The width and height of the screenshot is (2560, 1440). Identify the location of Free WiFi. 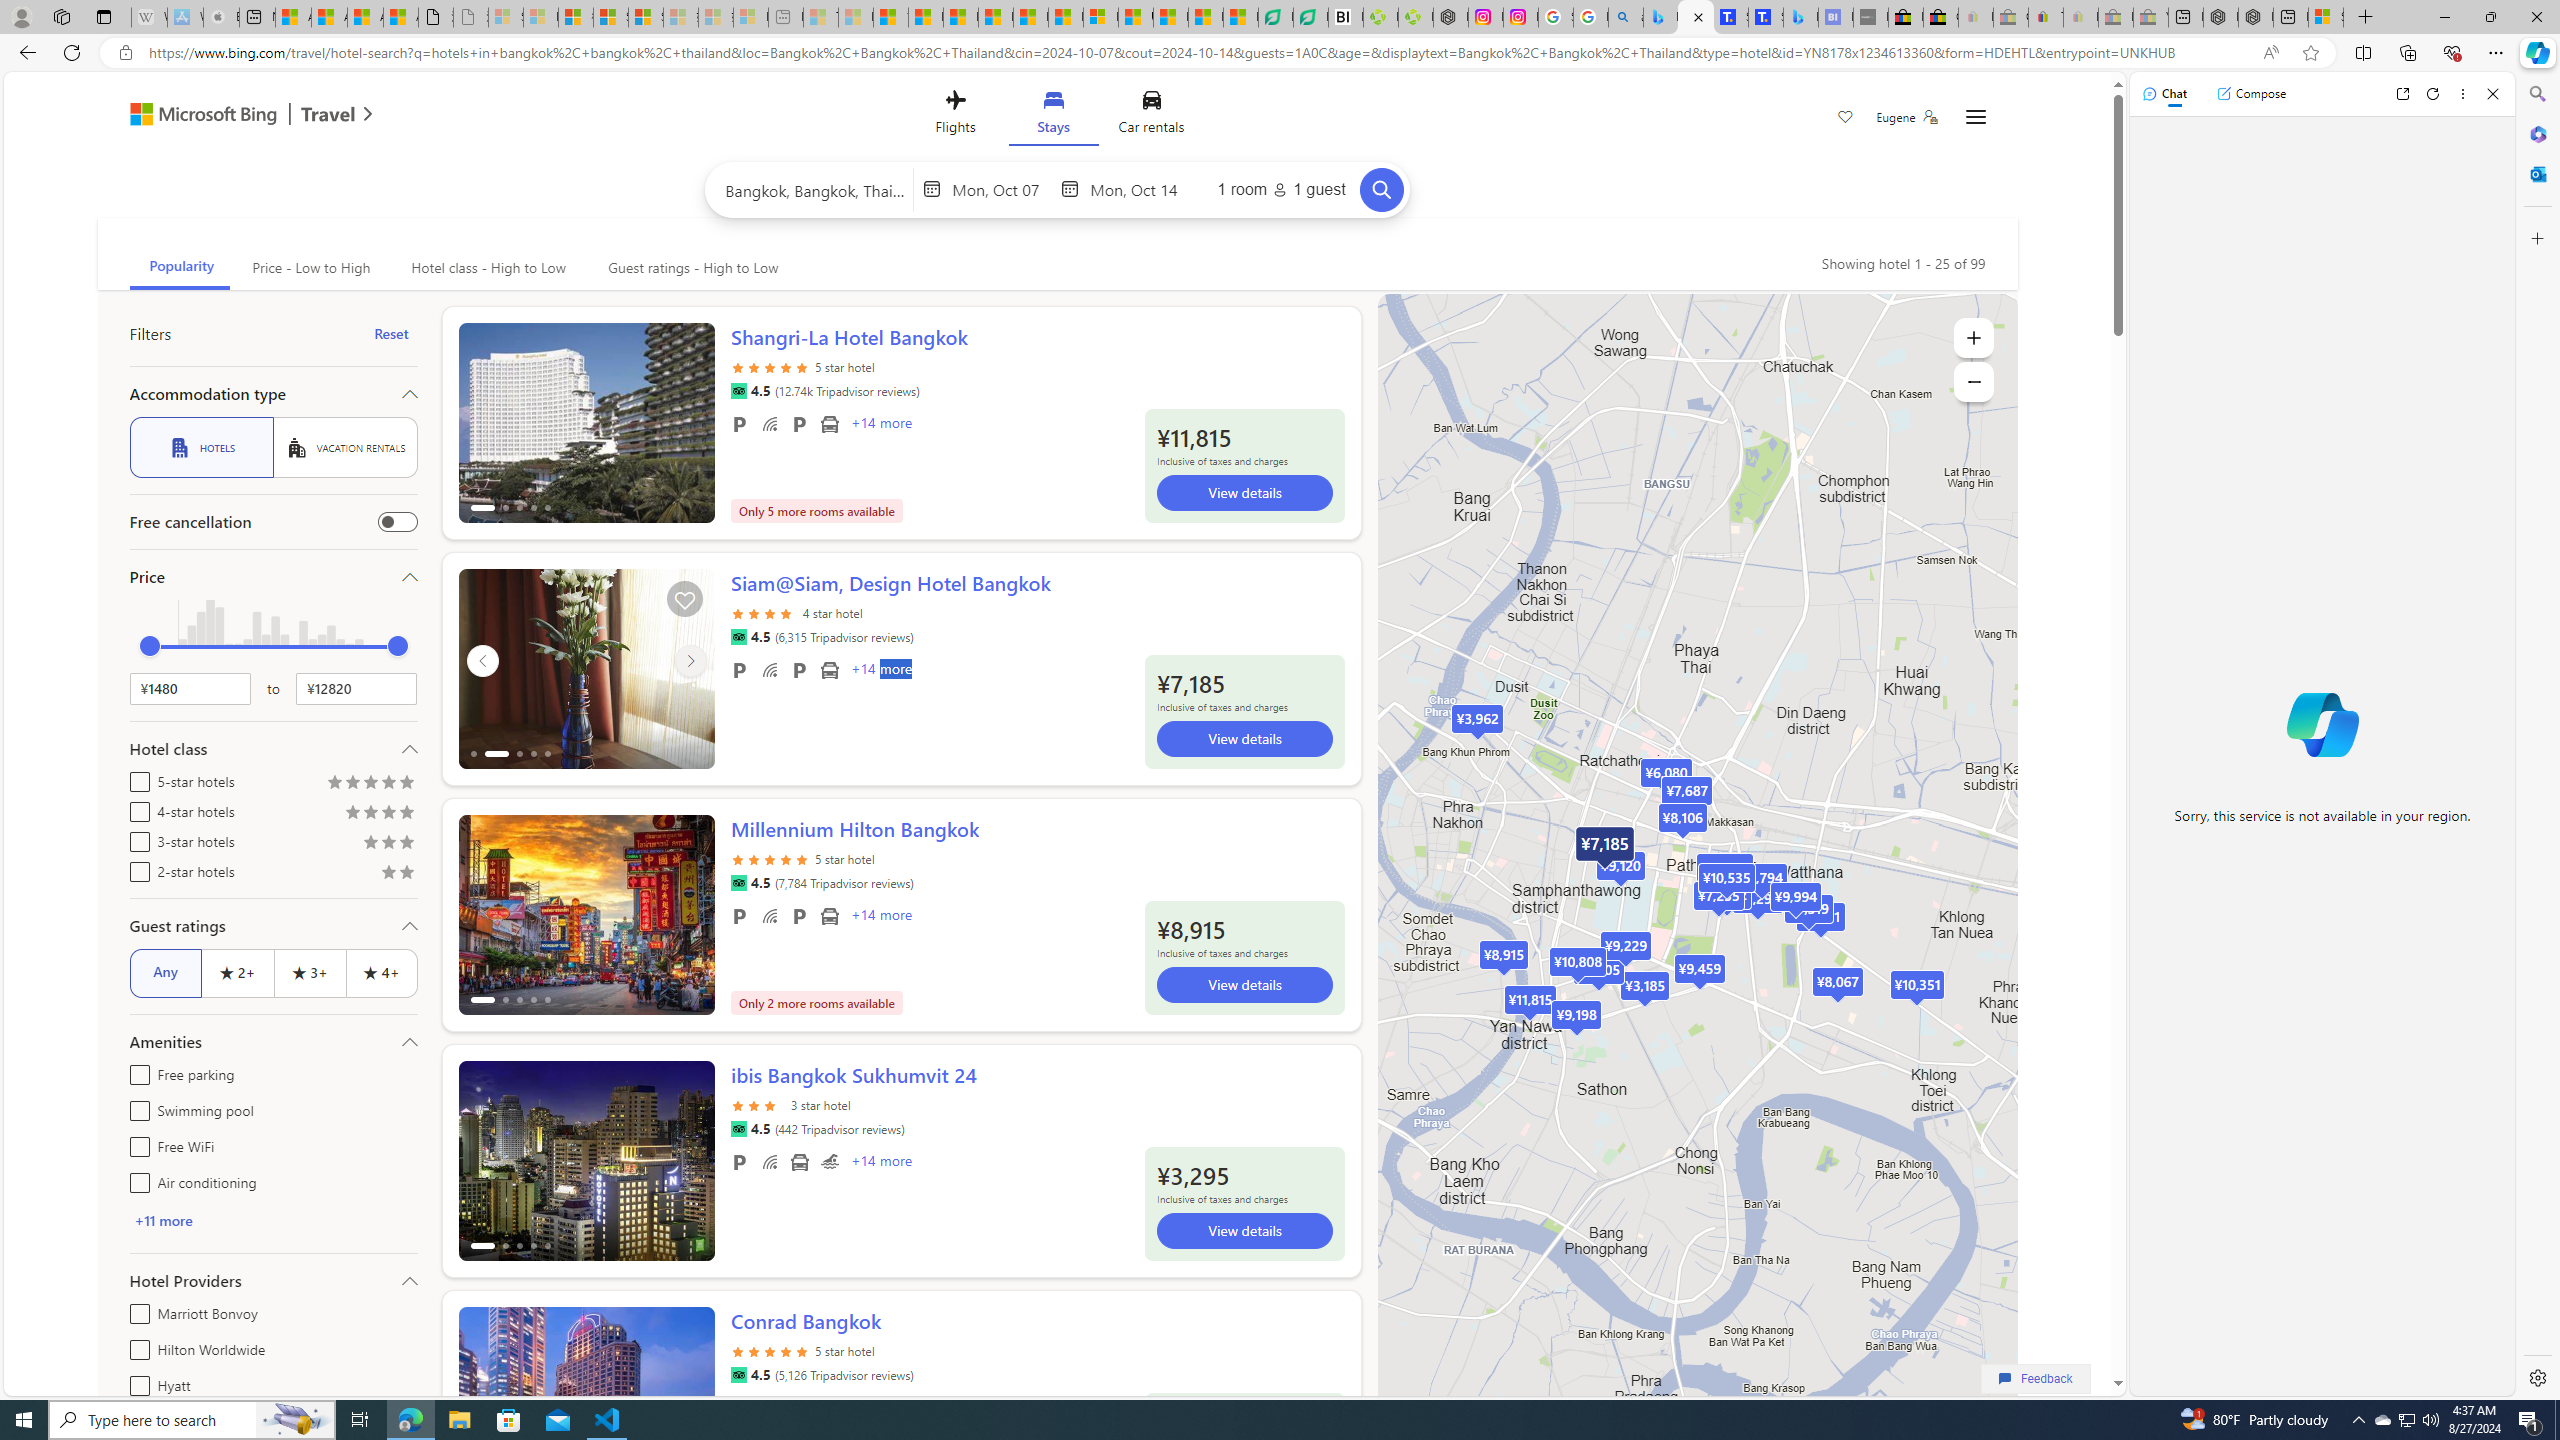
(769, 1162).